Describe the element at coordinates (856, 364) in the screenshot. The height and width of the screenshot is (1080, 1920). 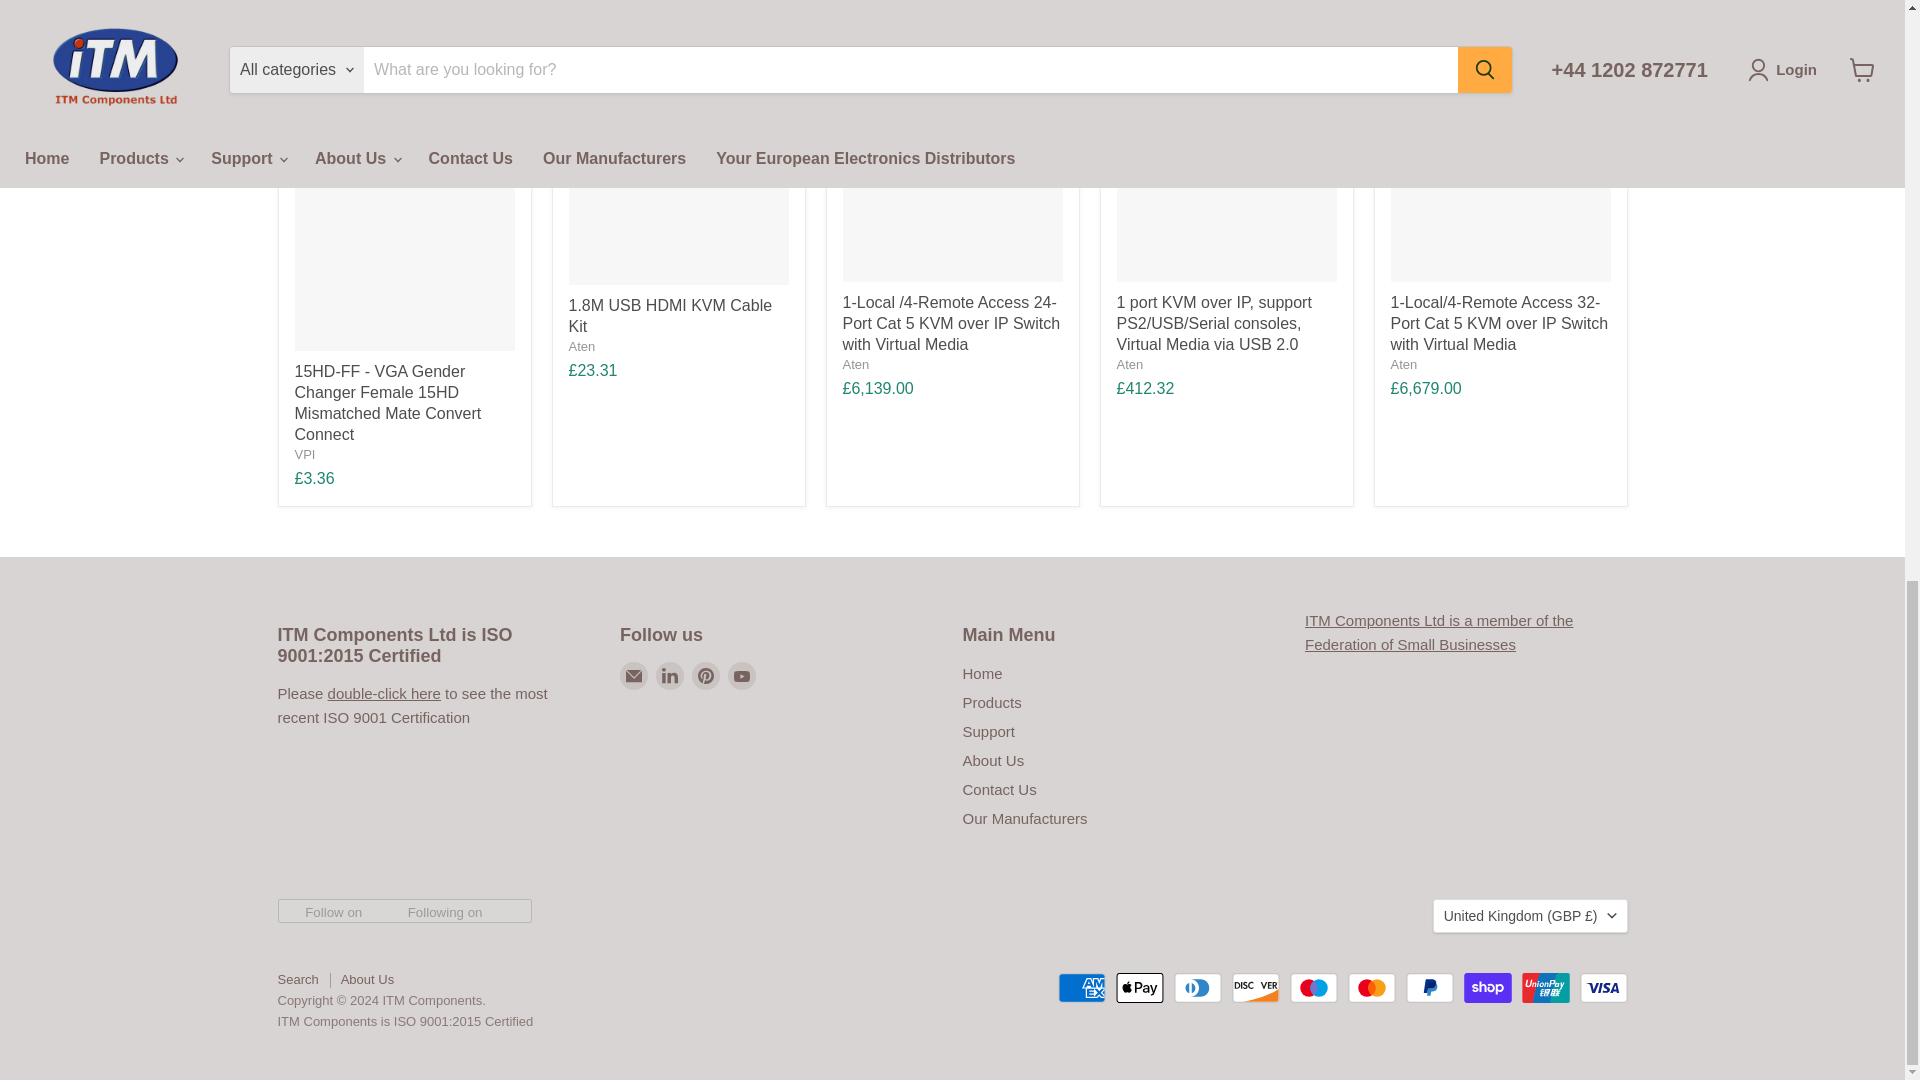
I see `Aten` at that location.